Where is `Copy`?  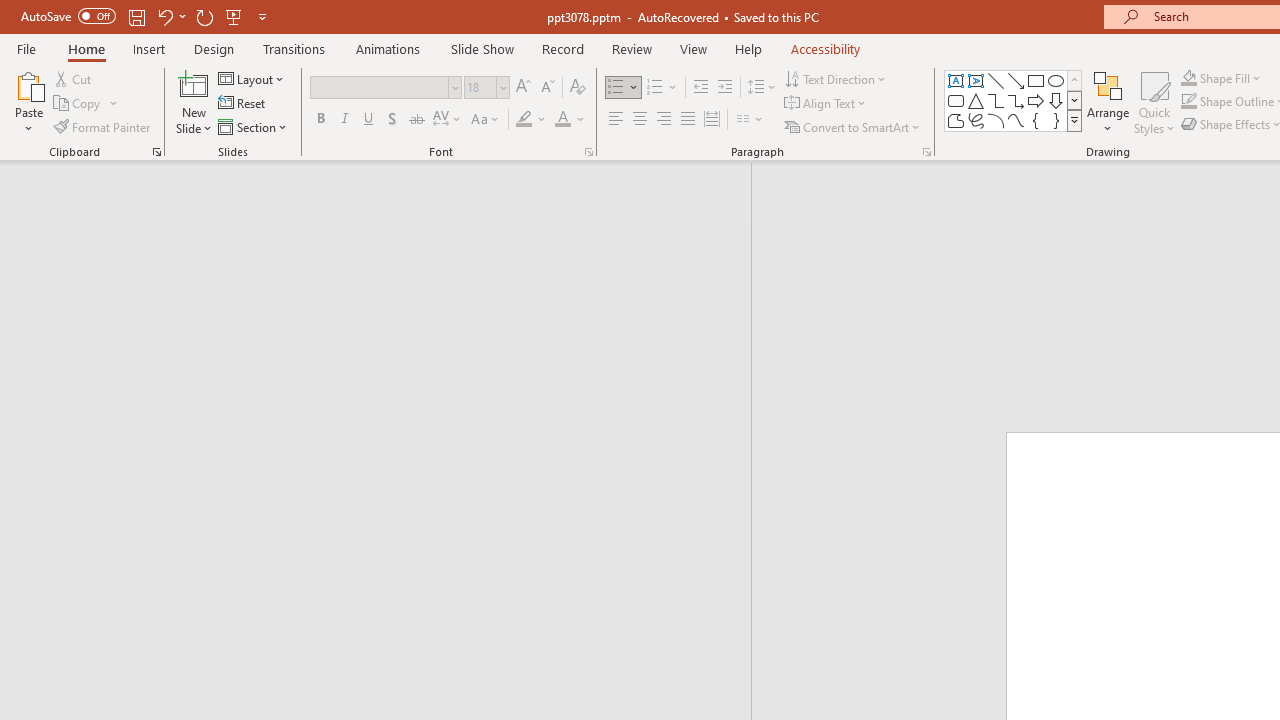
Copy is located at coordinates (86, 104).